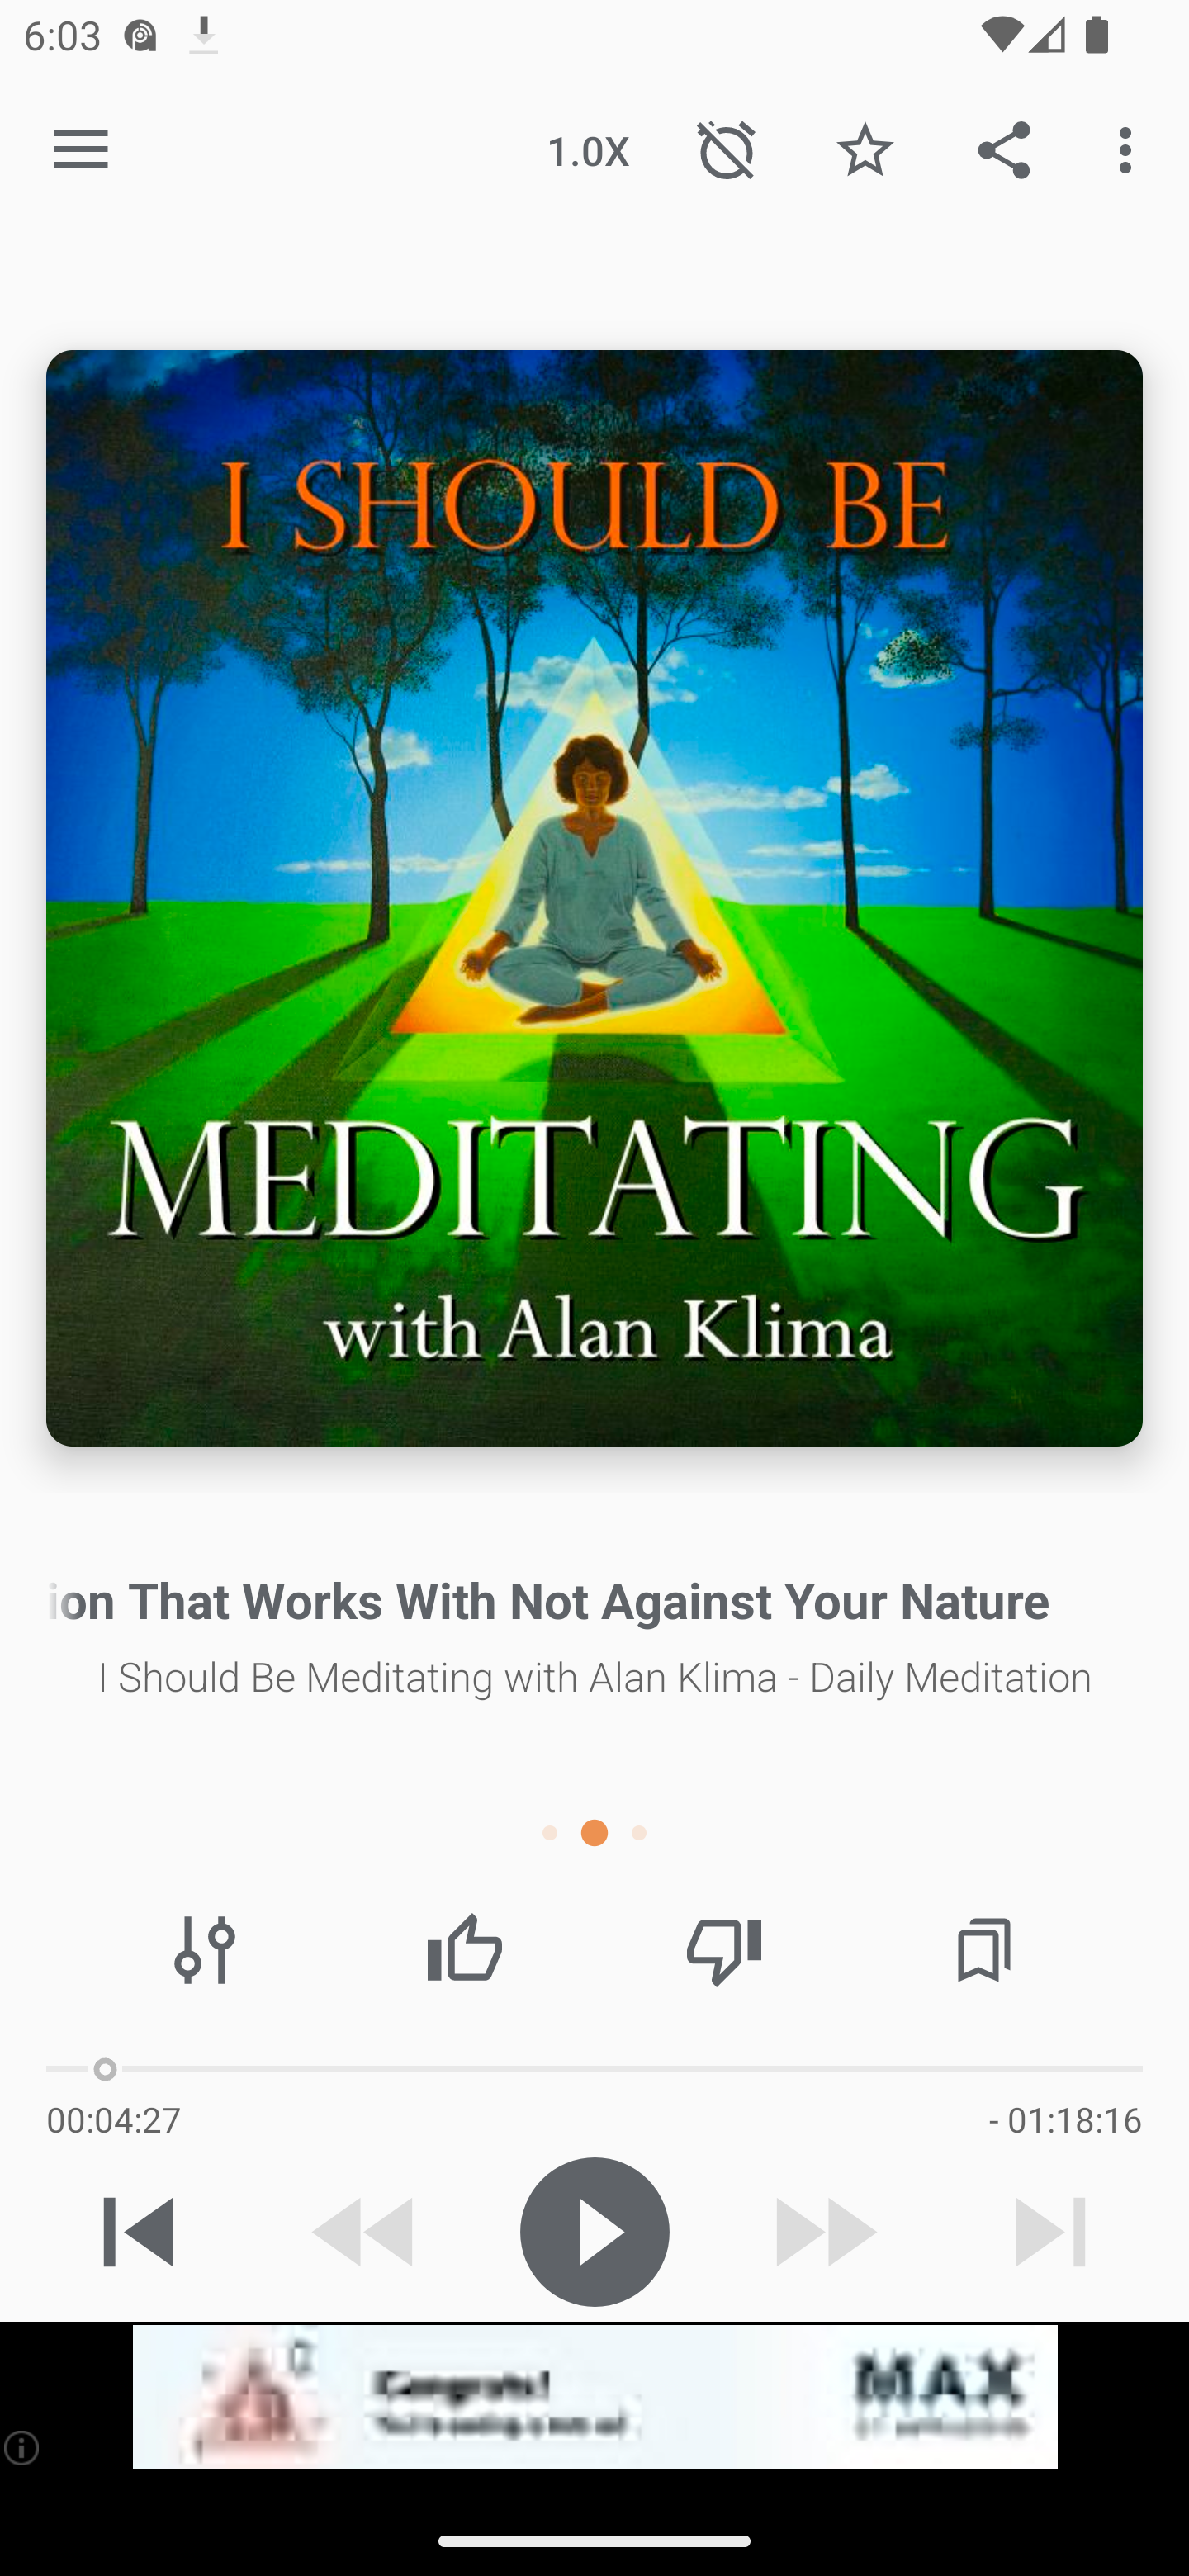 This screenshot has width=1189, height=2576. What do you see at coordinates (865, 149) in the screenshot?
I see `Favorite` at bounding box center [865, 149].